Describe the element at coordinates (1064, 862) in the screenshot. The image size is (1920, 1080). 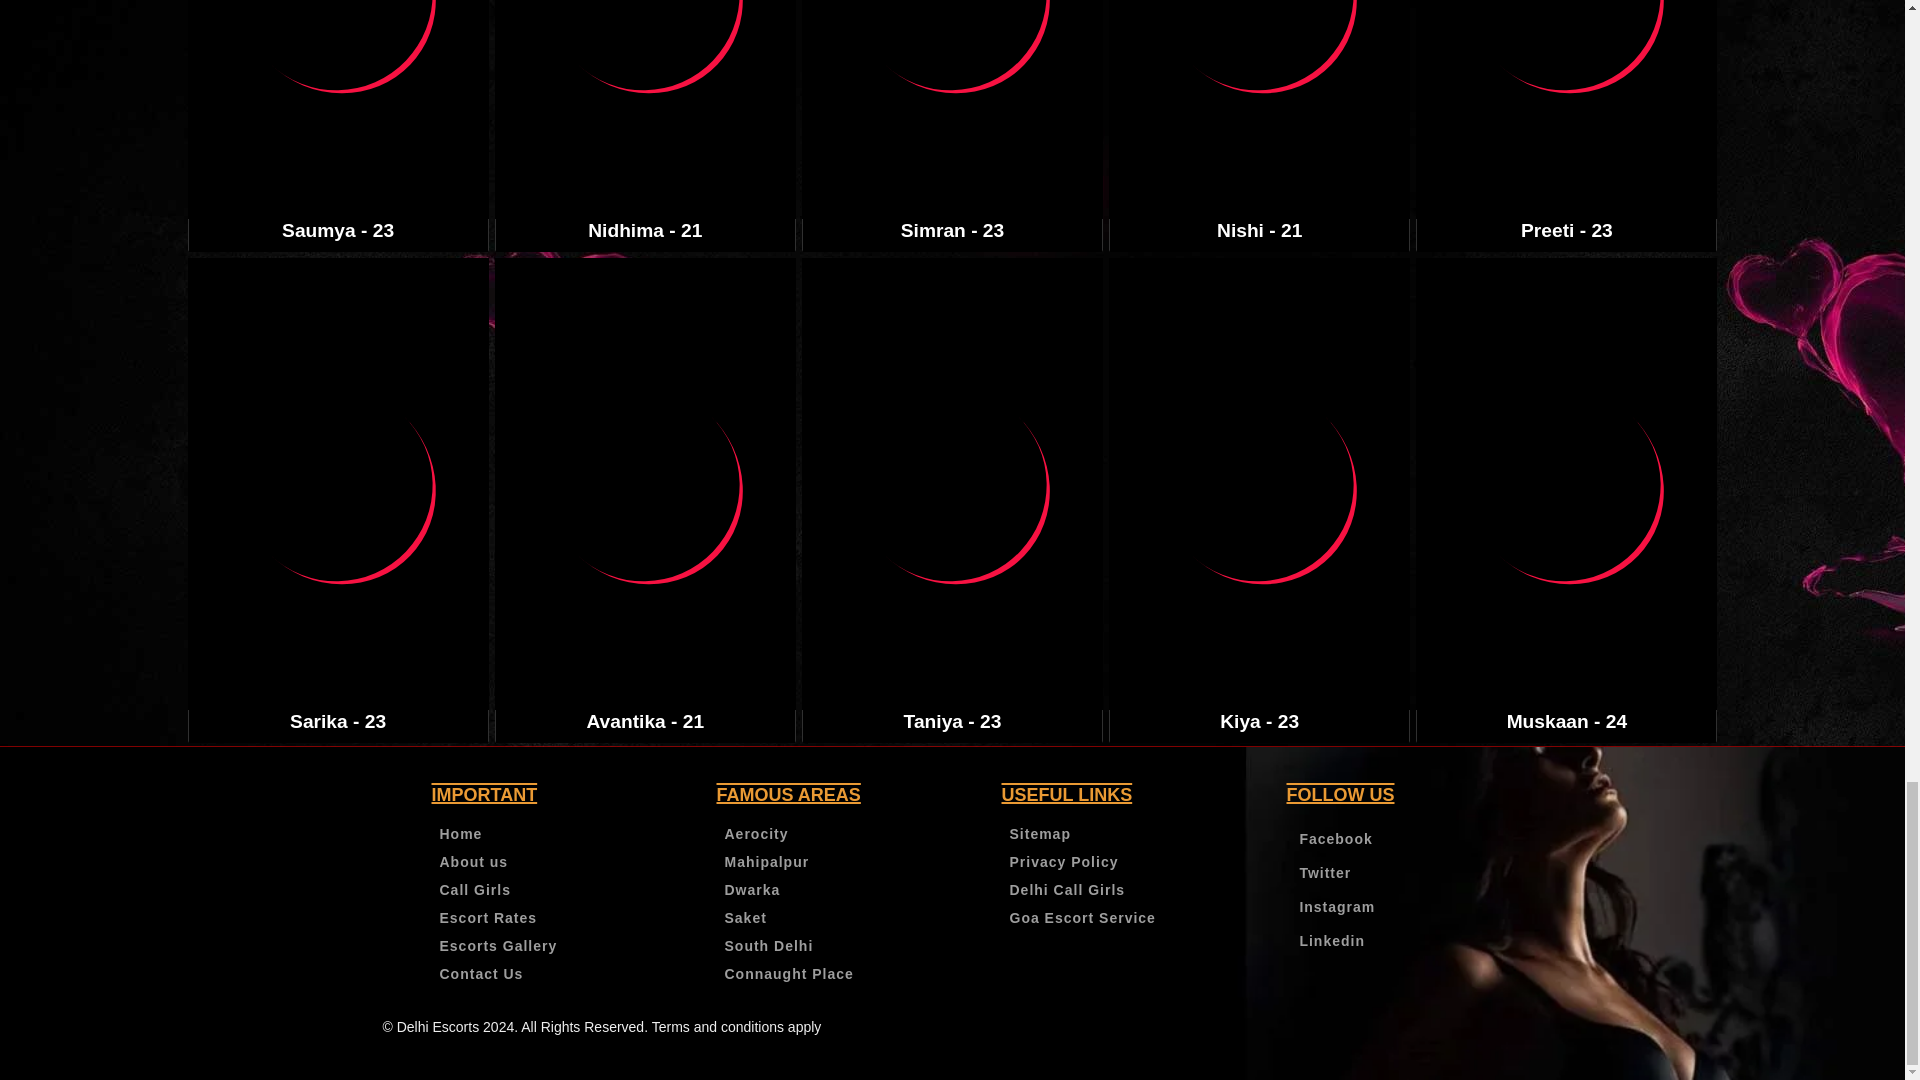
I see `Privacy Policy` at that location.